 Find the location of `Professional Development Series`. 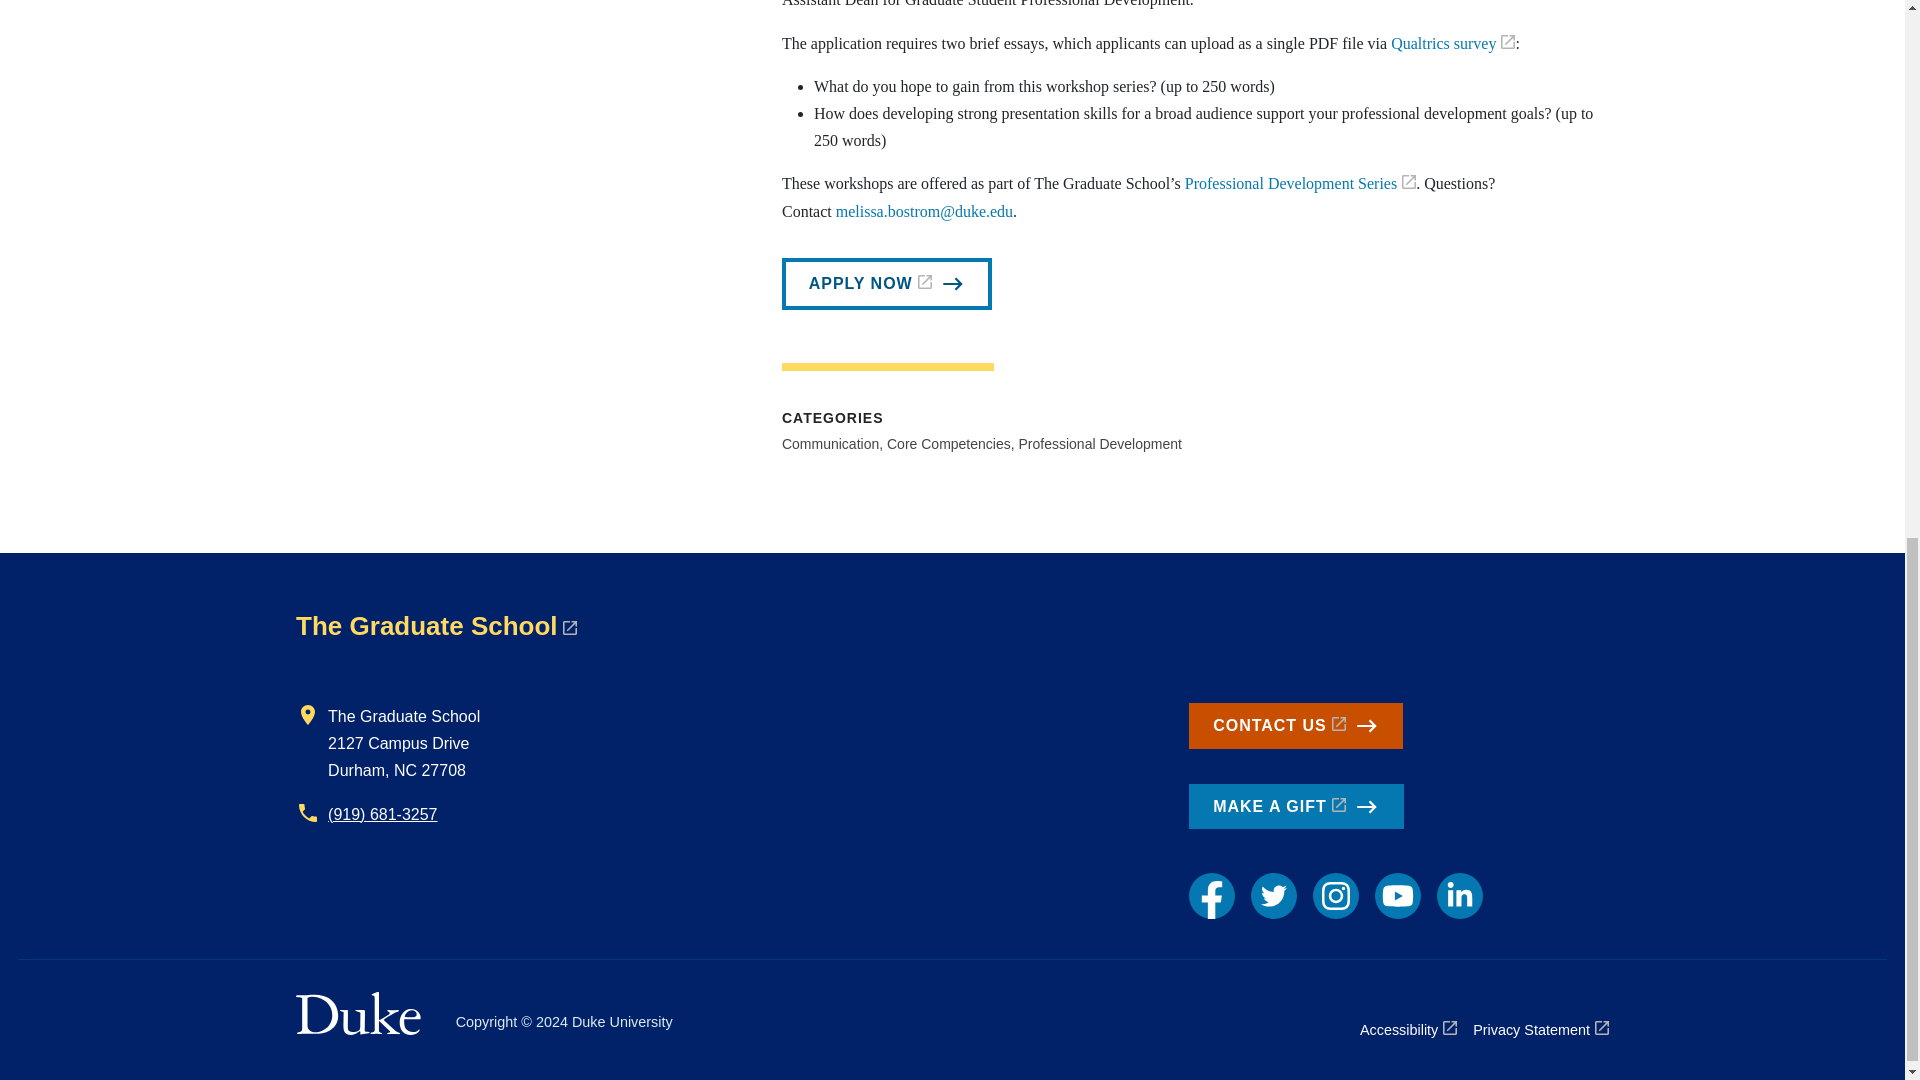

Professional Development Series is located at coordinates (1300, 183).